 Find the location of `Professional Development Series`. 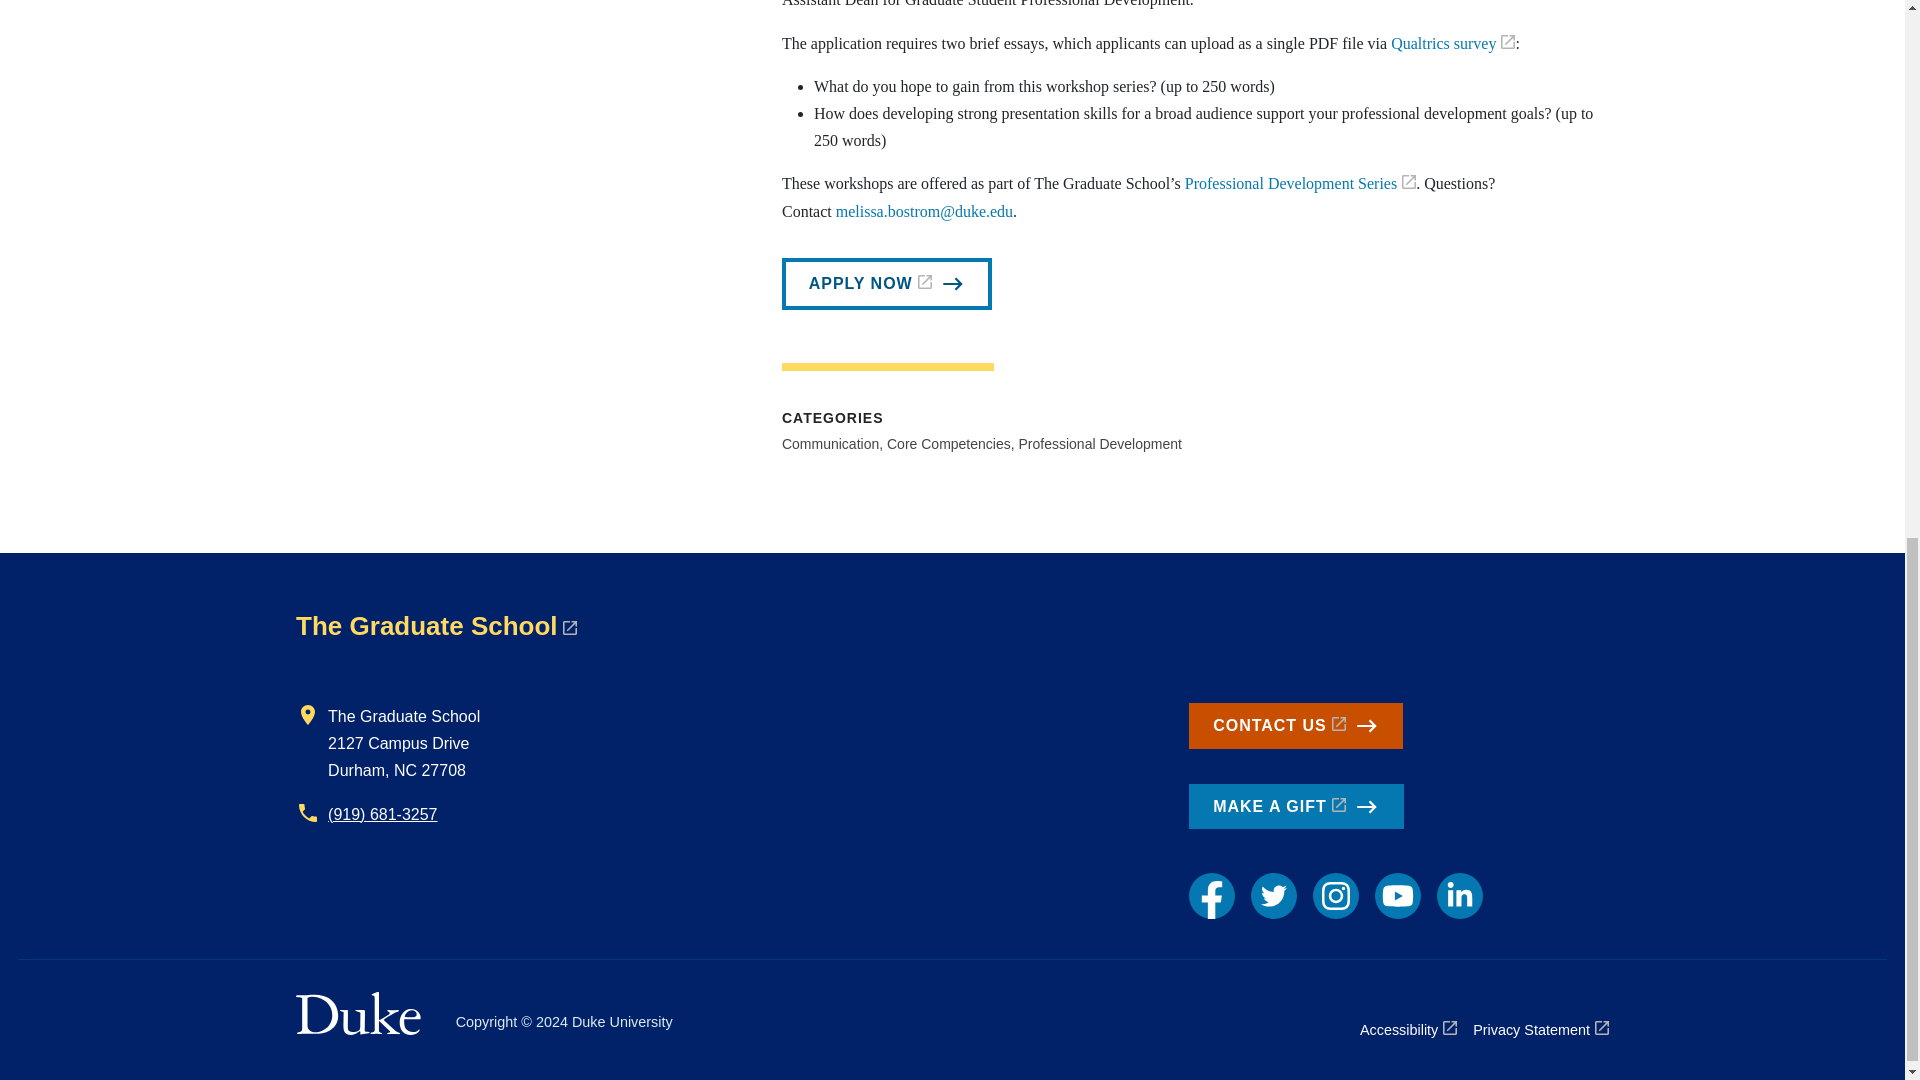

Professional Development Series is located at coordinates (1300, 183).